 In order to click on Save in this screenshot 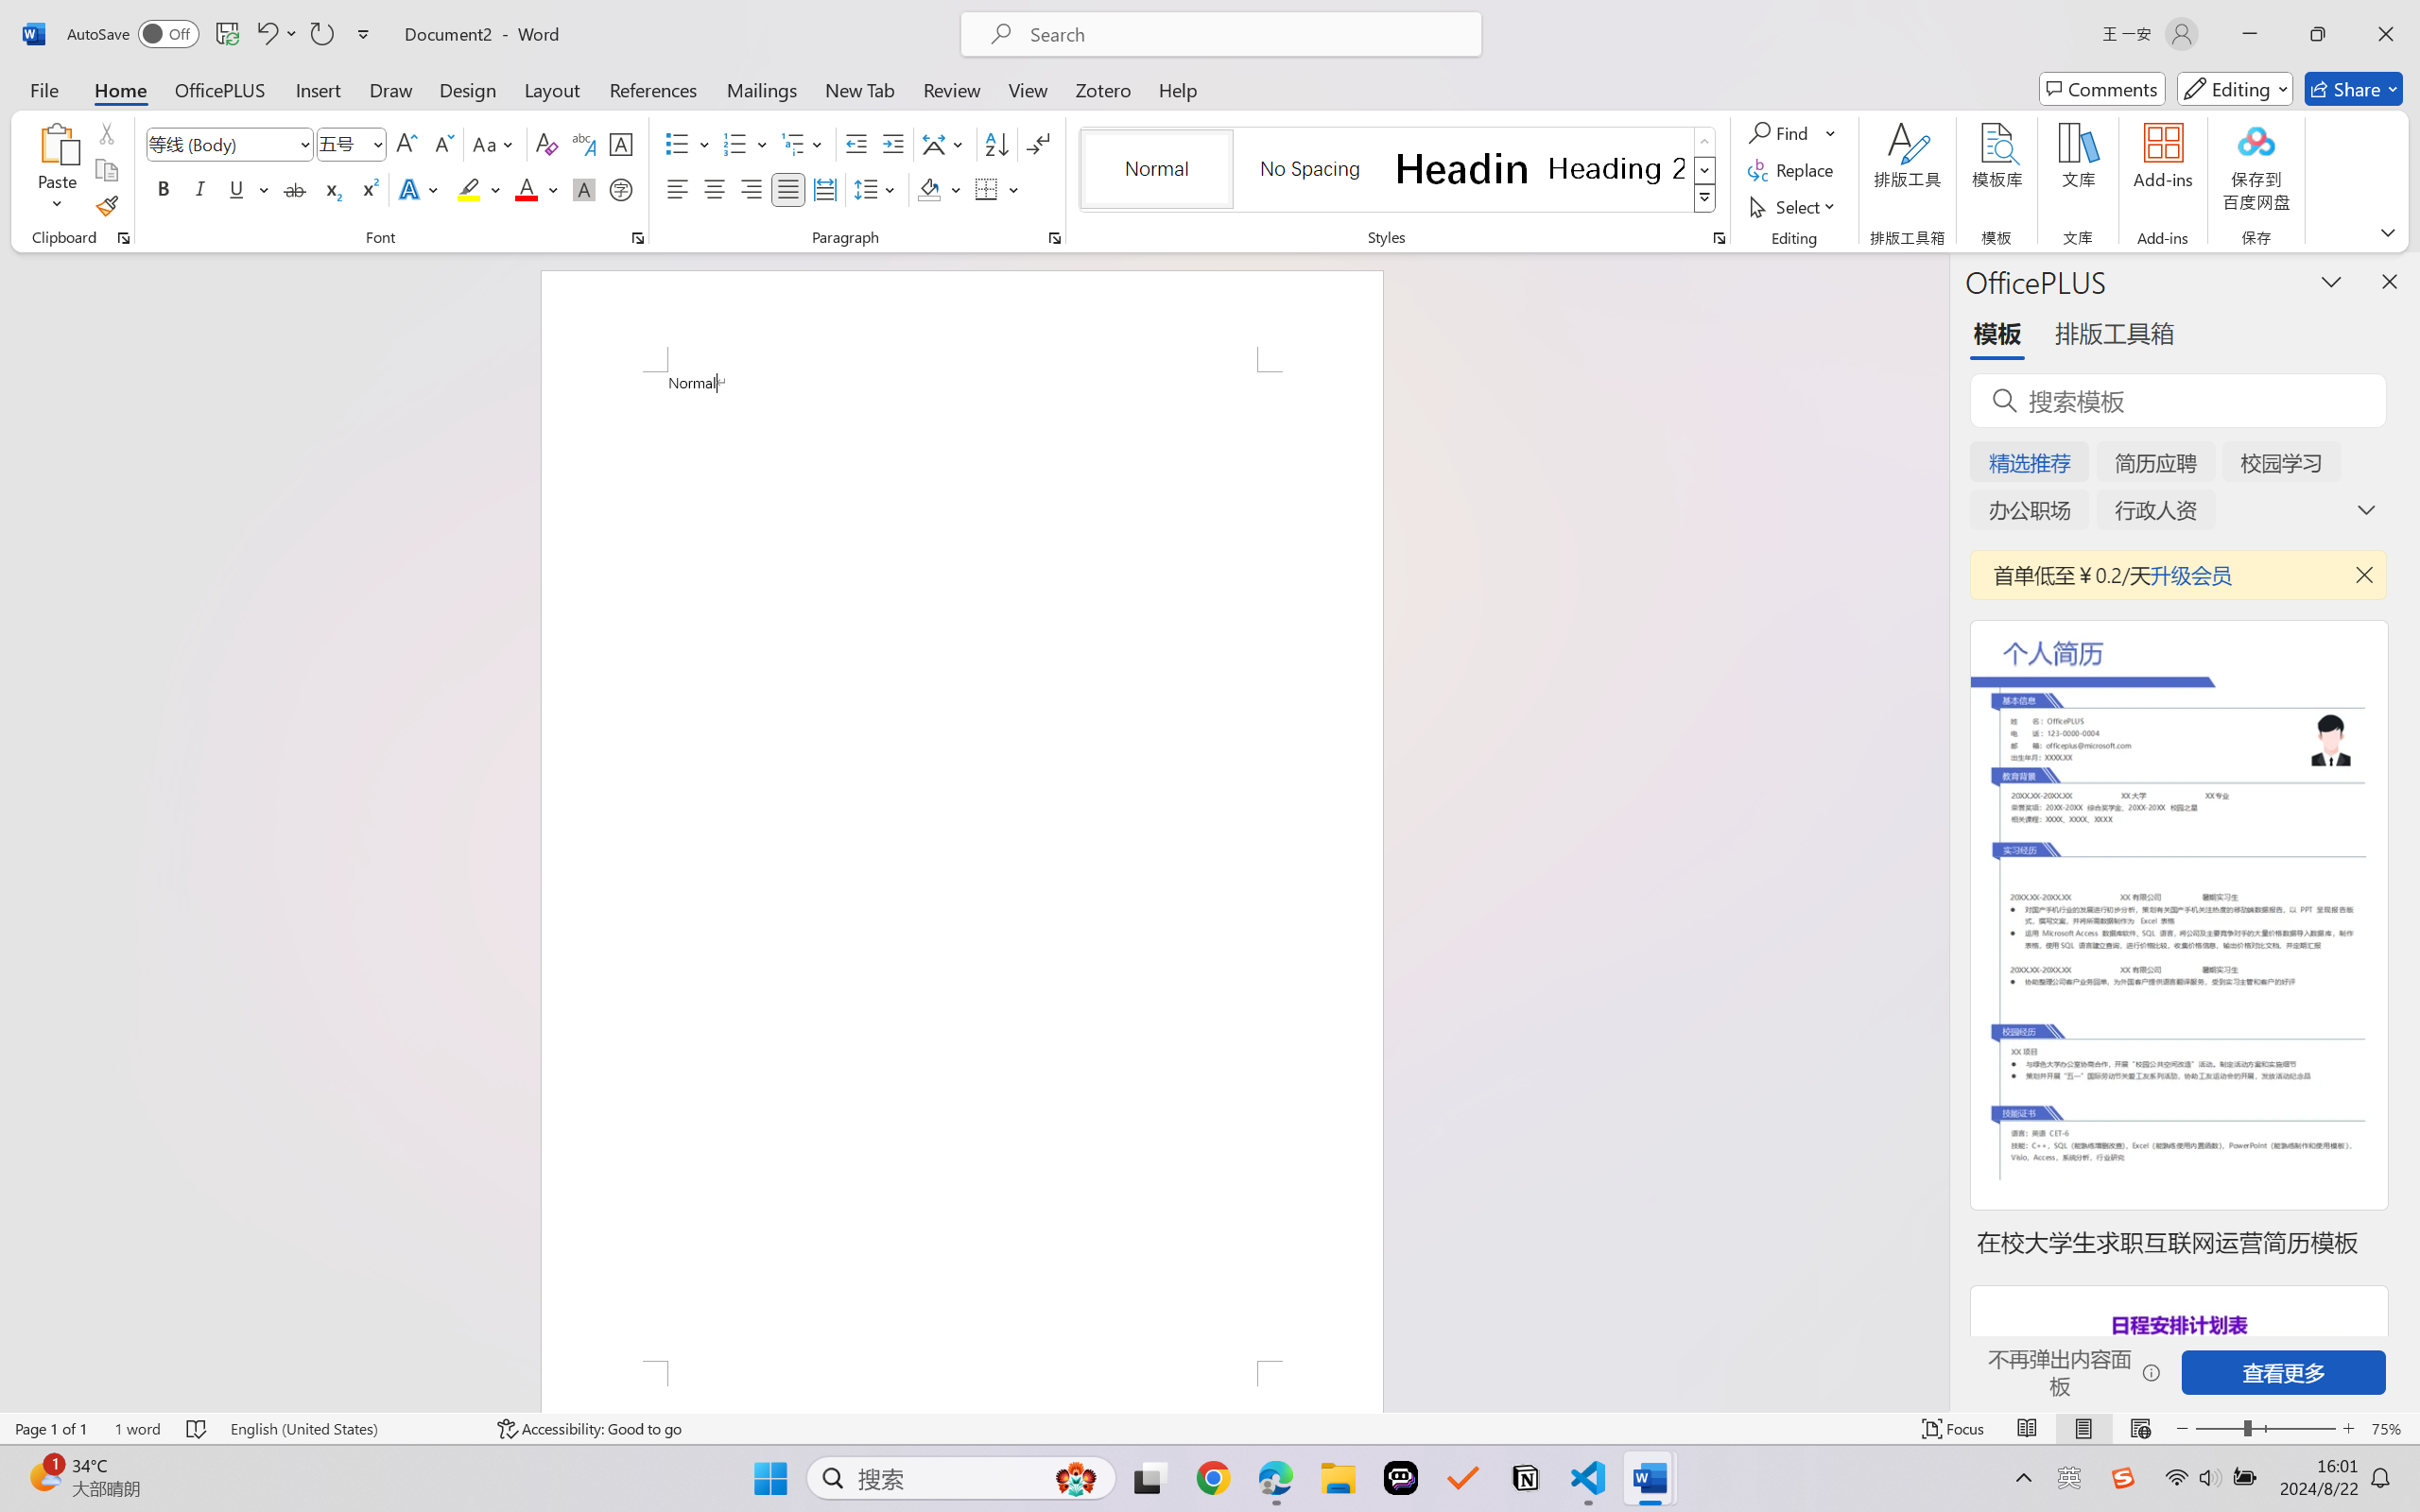, I will do `click(227, 34)`.